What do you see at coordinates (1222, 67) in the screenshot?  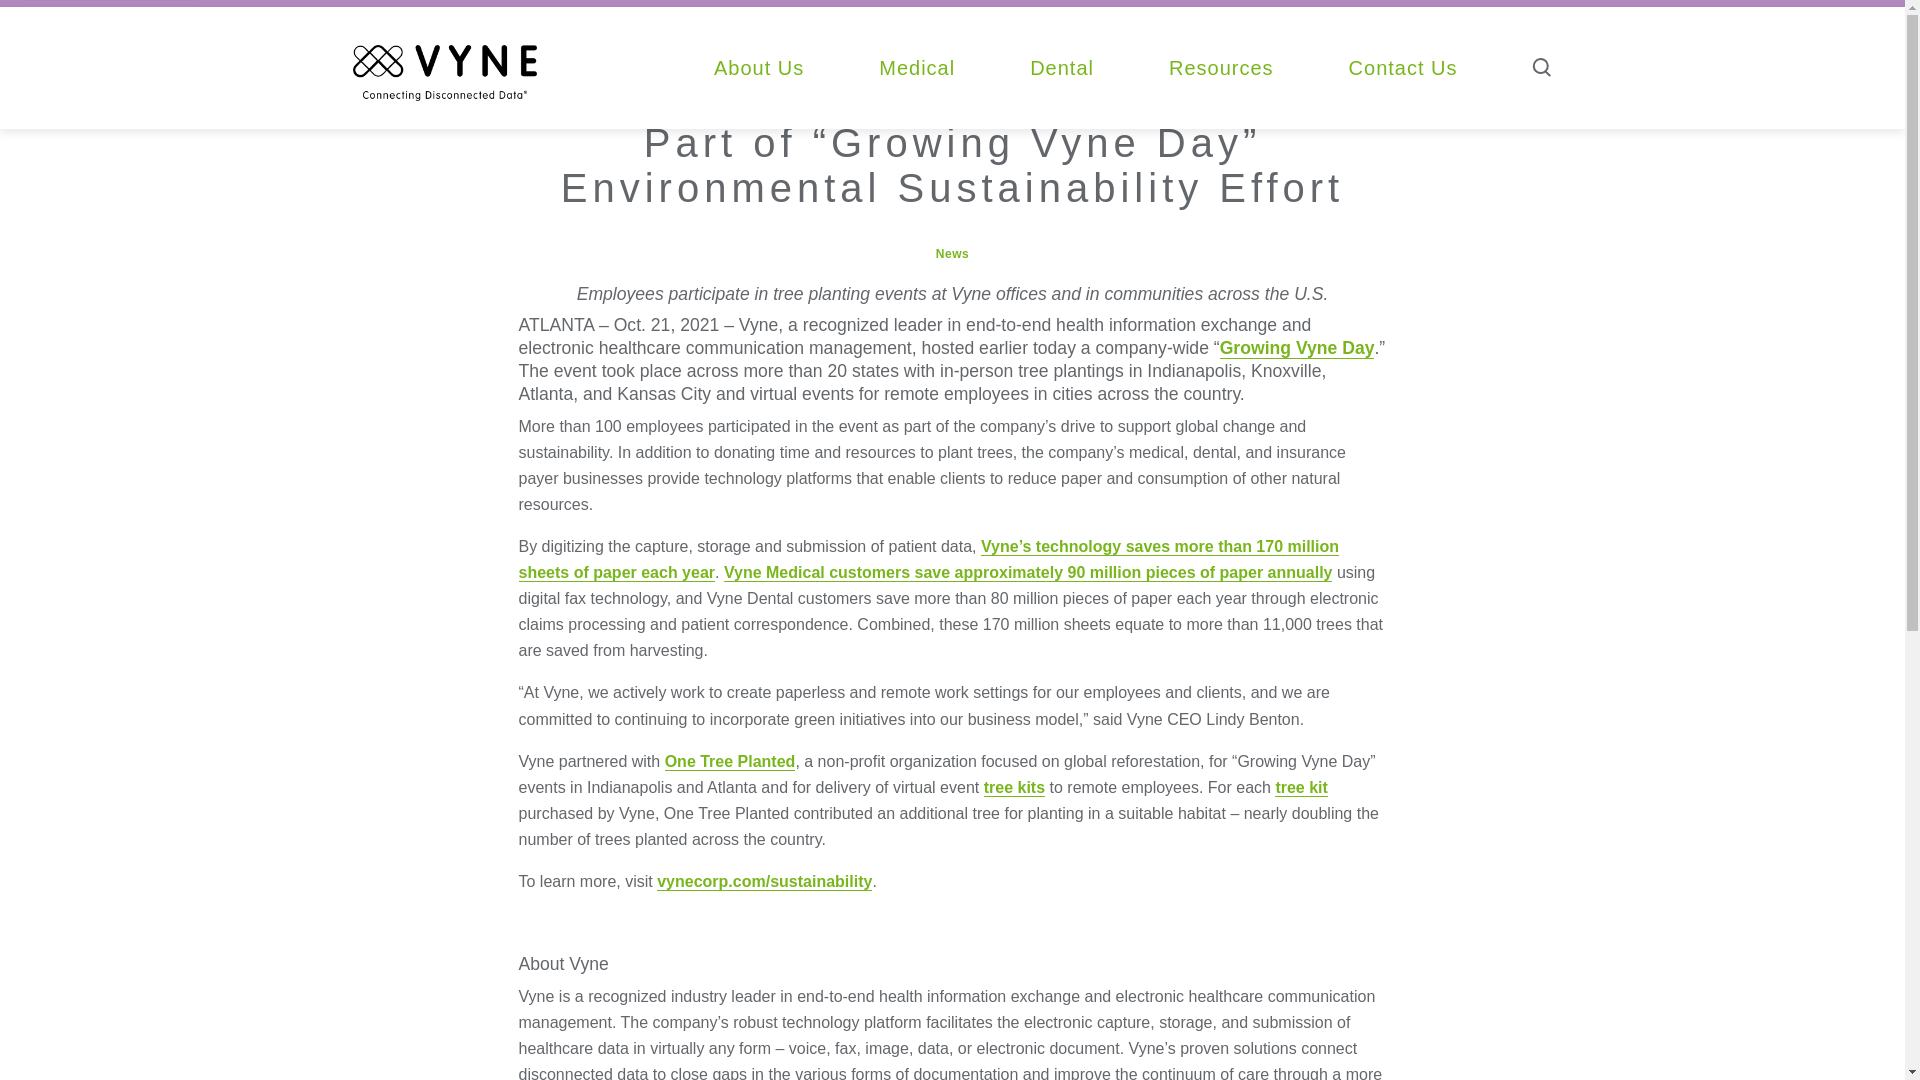 I see `Resources` at bounding box center [1222, 67].